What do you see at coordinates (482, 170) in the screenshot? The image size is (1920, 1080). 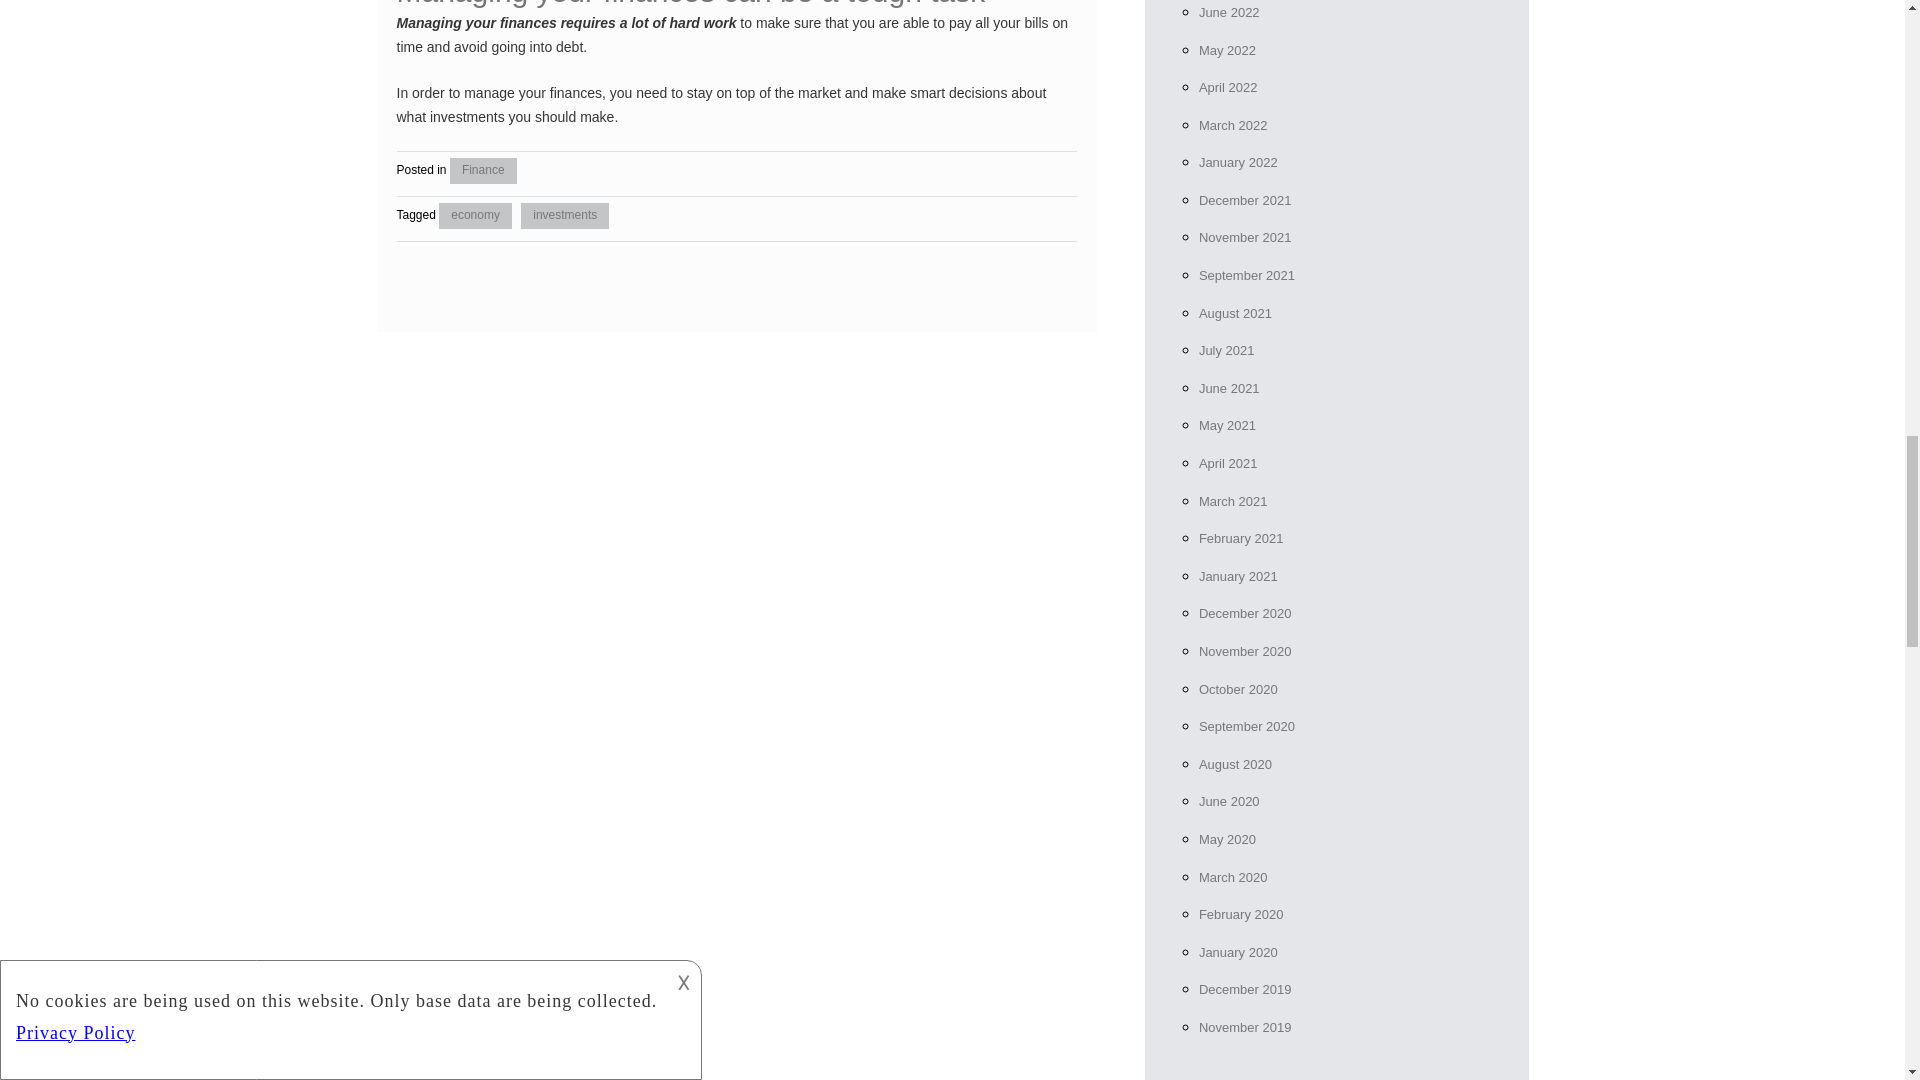 I see `Finance` at bounding box center [482, 170].